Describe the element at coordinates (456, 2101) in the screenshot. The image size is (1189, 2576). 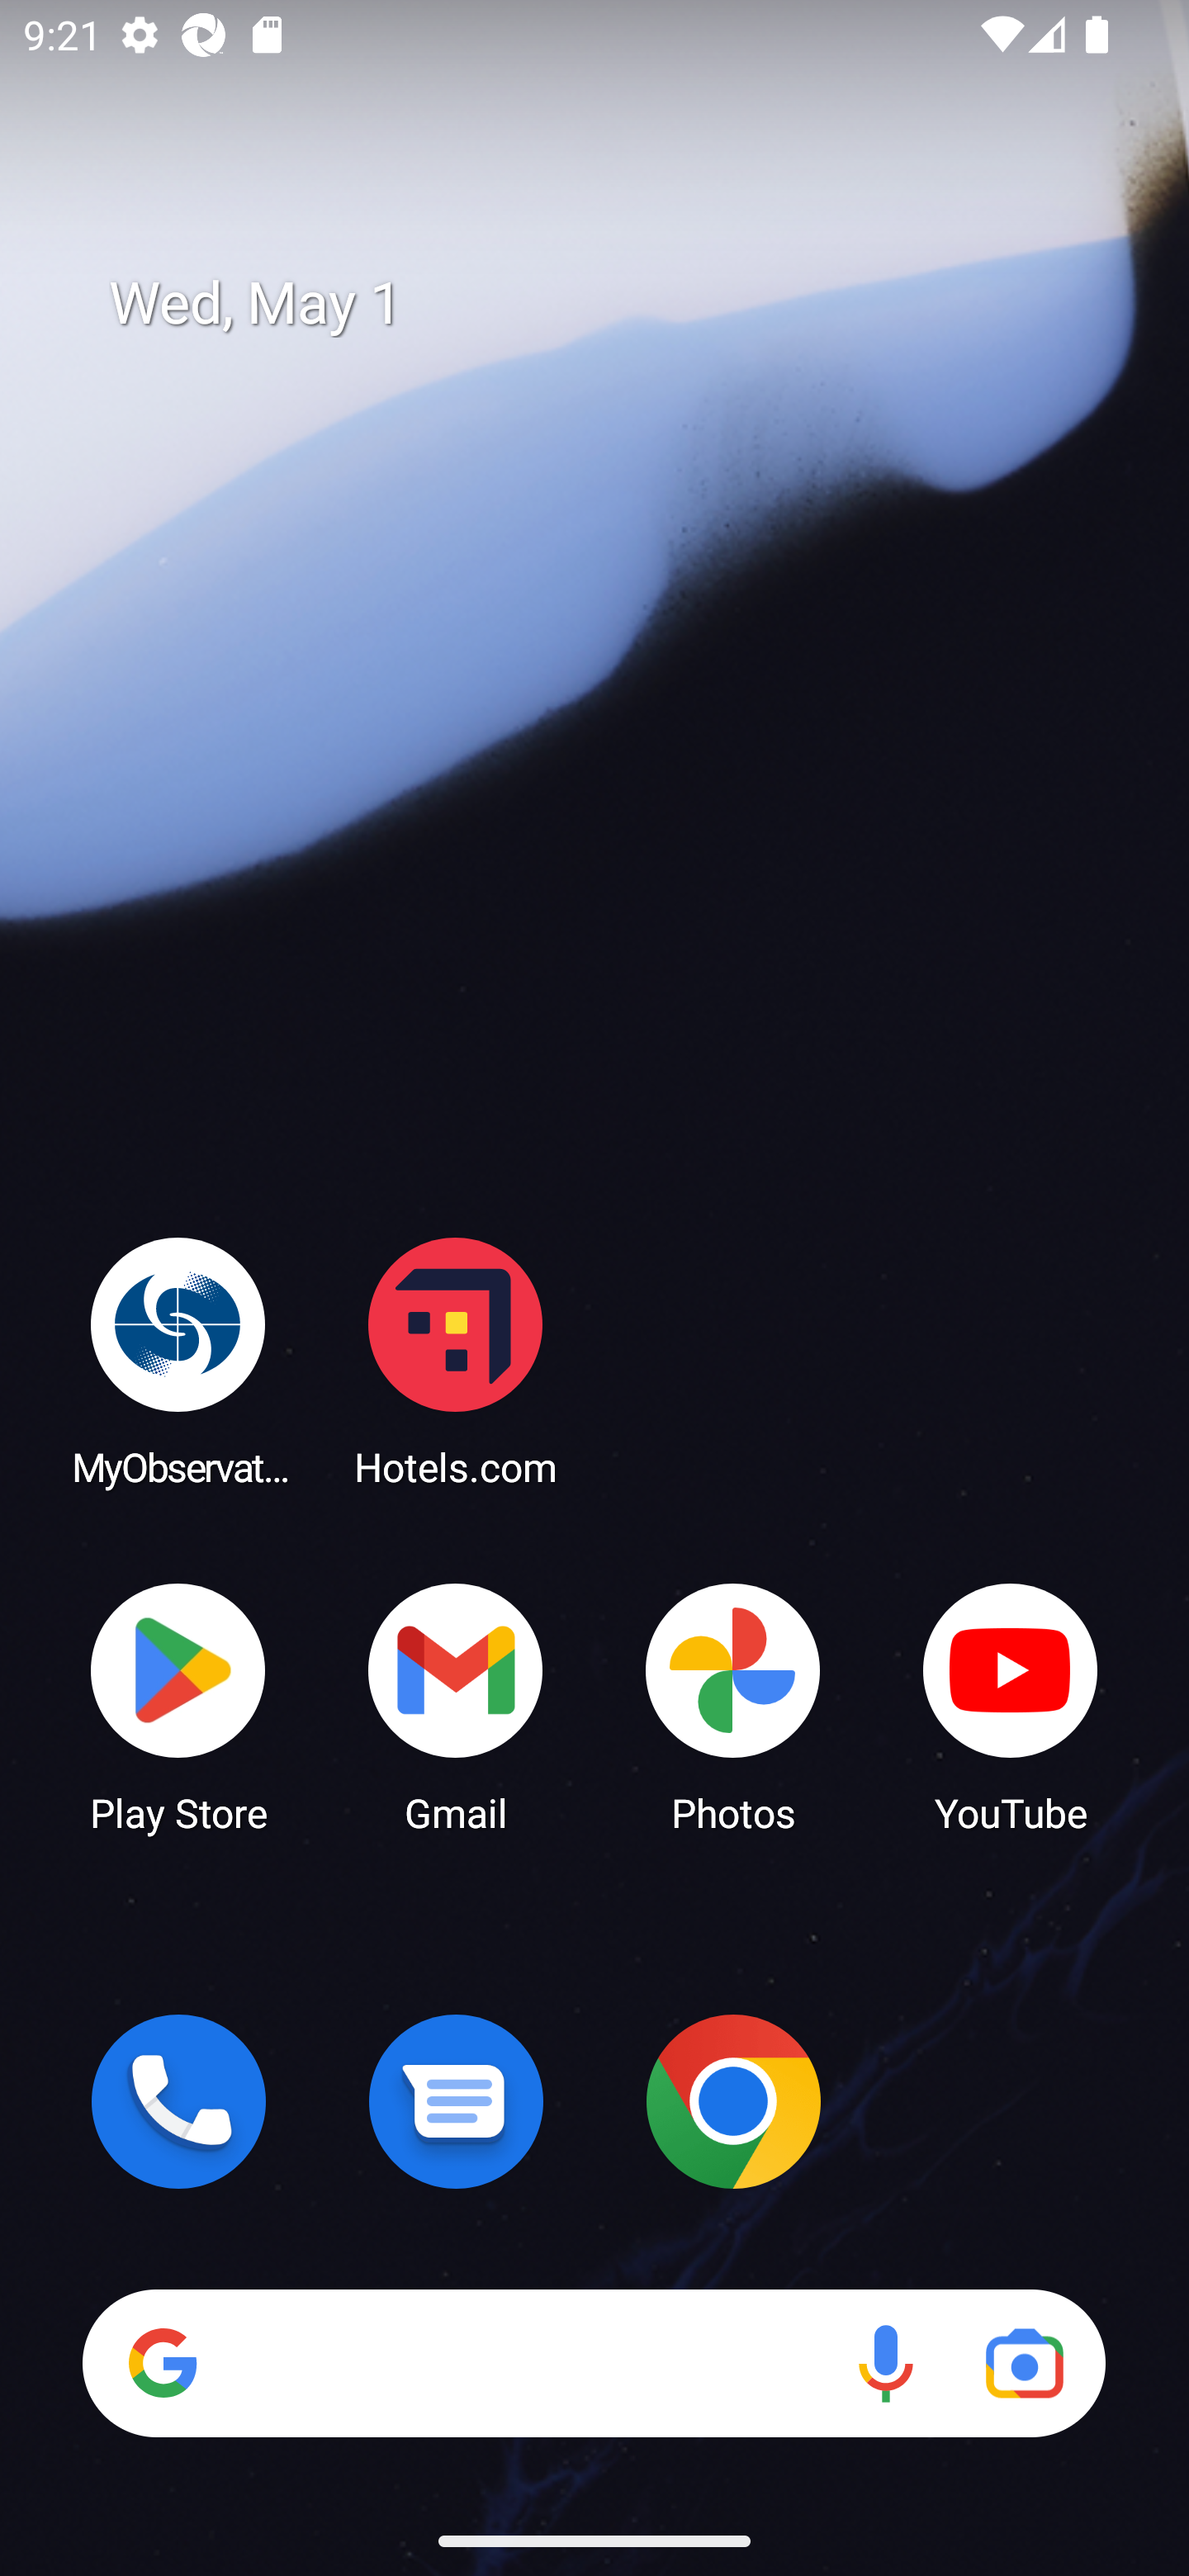
I see `Messages` at that location.